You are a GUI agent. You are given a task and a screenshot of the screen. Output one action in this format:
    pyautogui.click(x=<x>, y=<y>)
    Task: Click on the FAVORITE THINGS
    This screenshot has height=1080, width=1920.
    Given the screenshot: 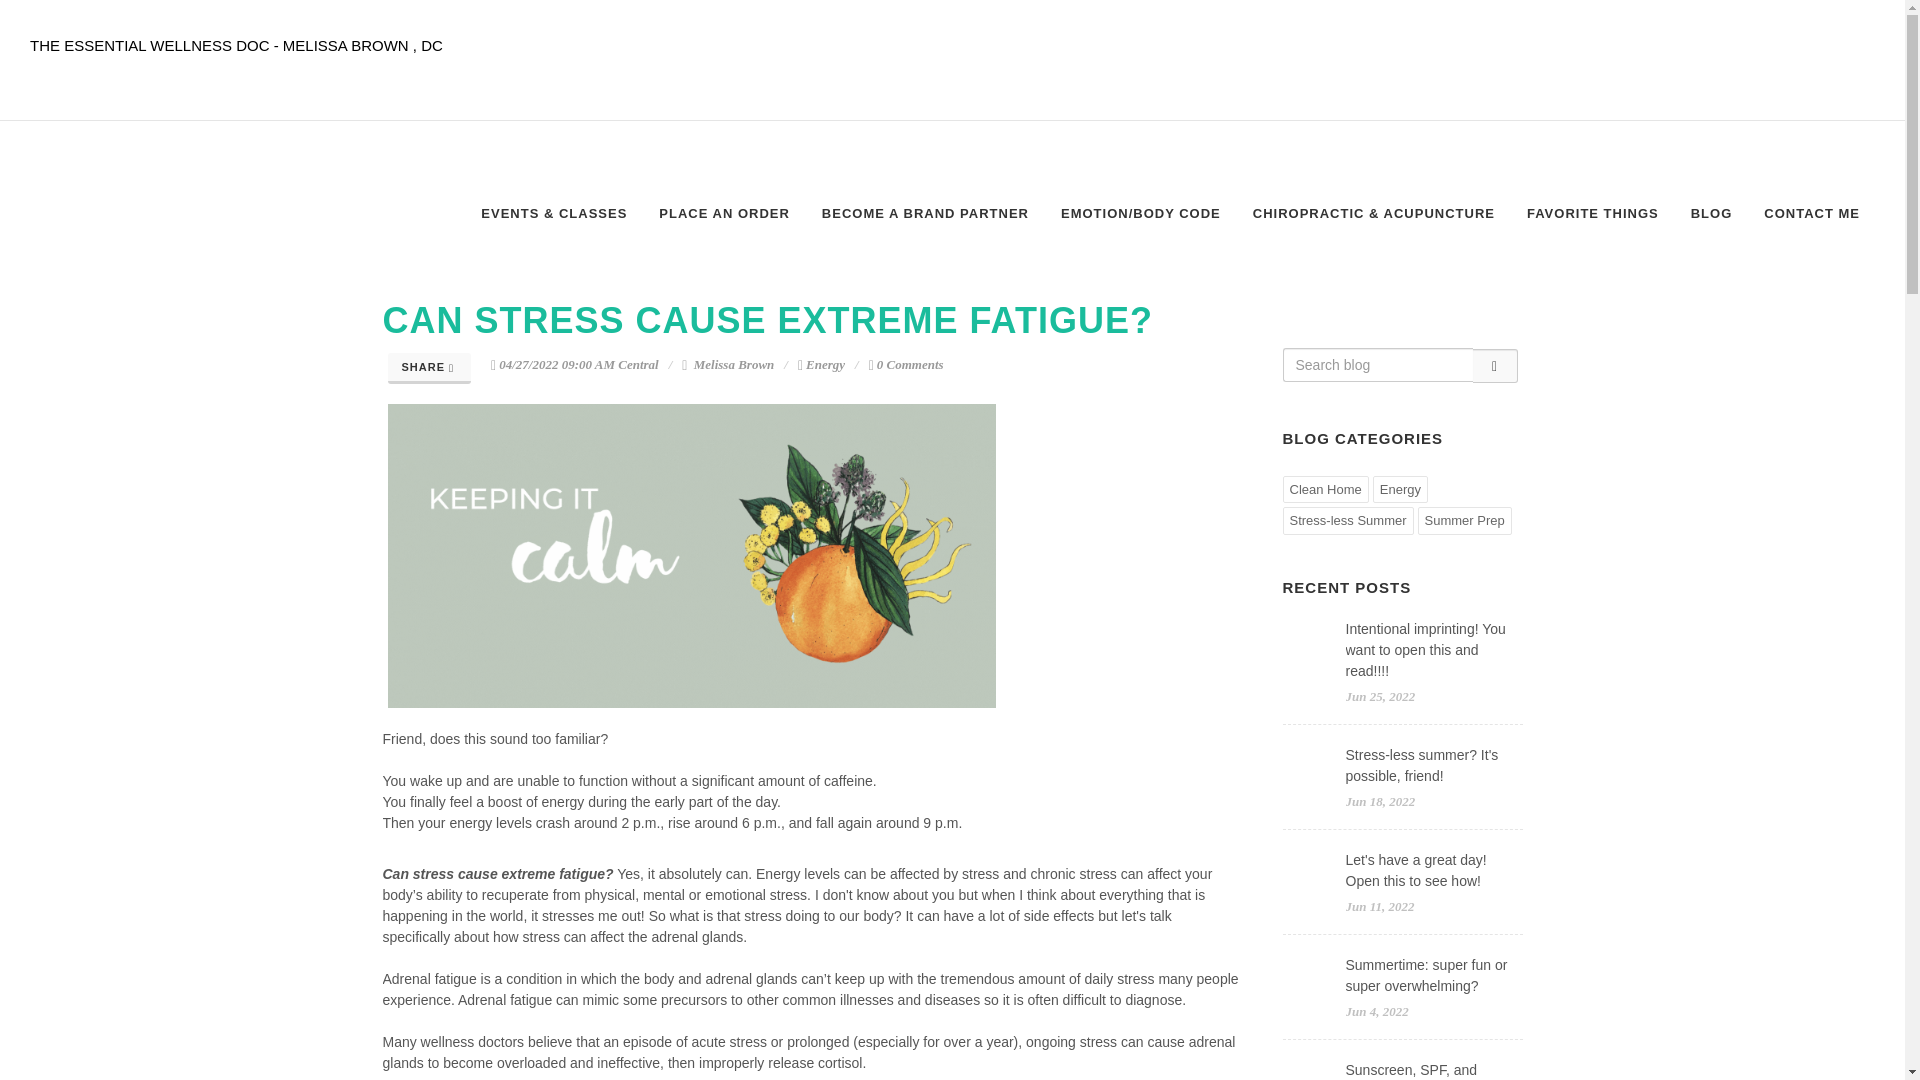 What is the action you would take?
    pyautogui.click(x=1593, y=214)
    